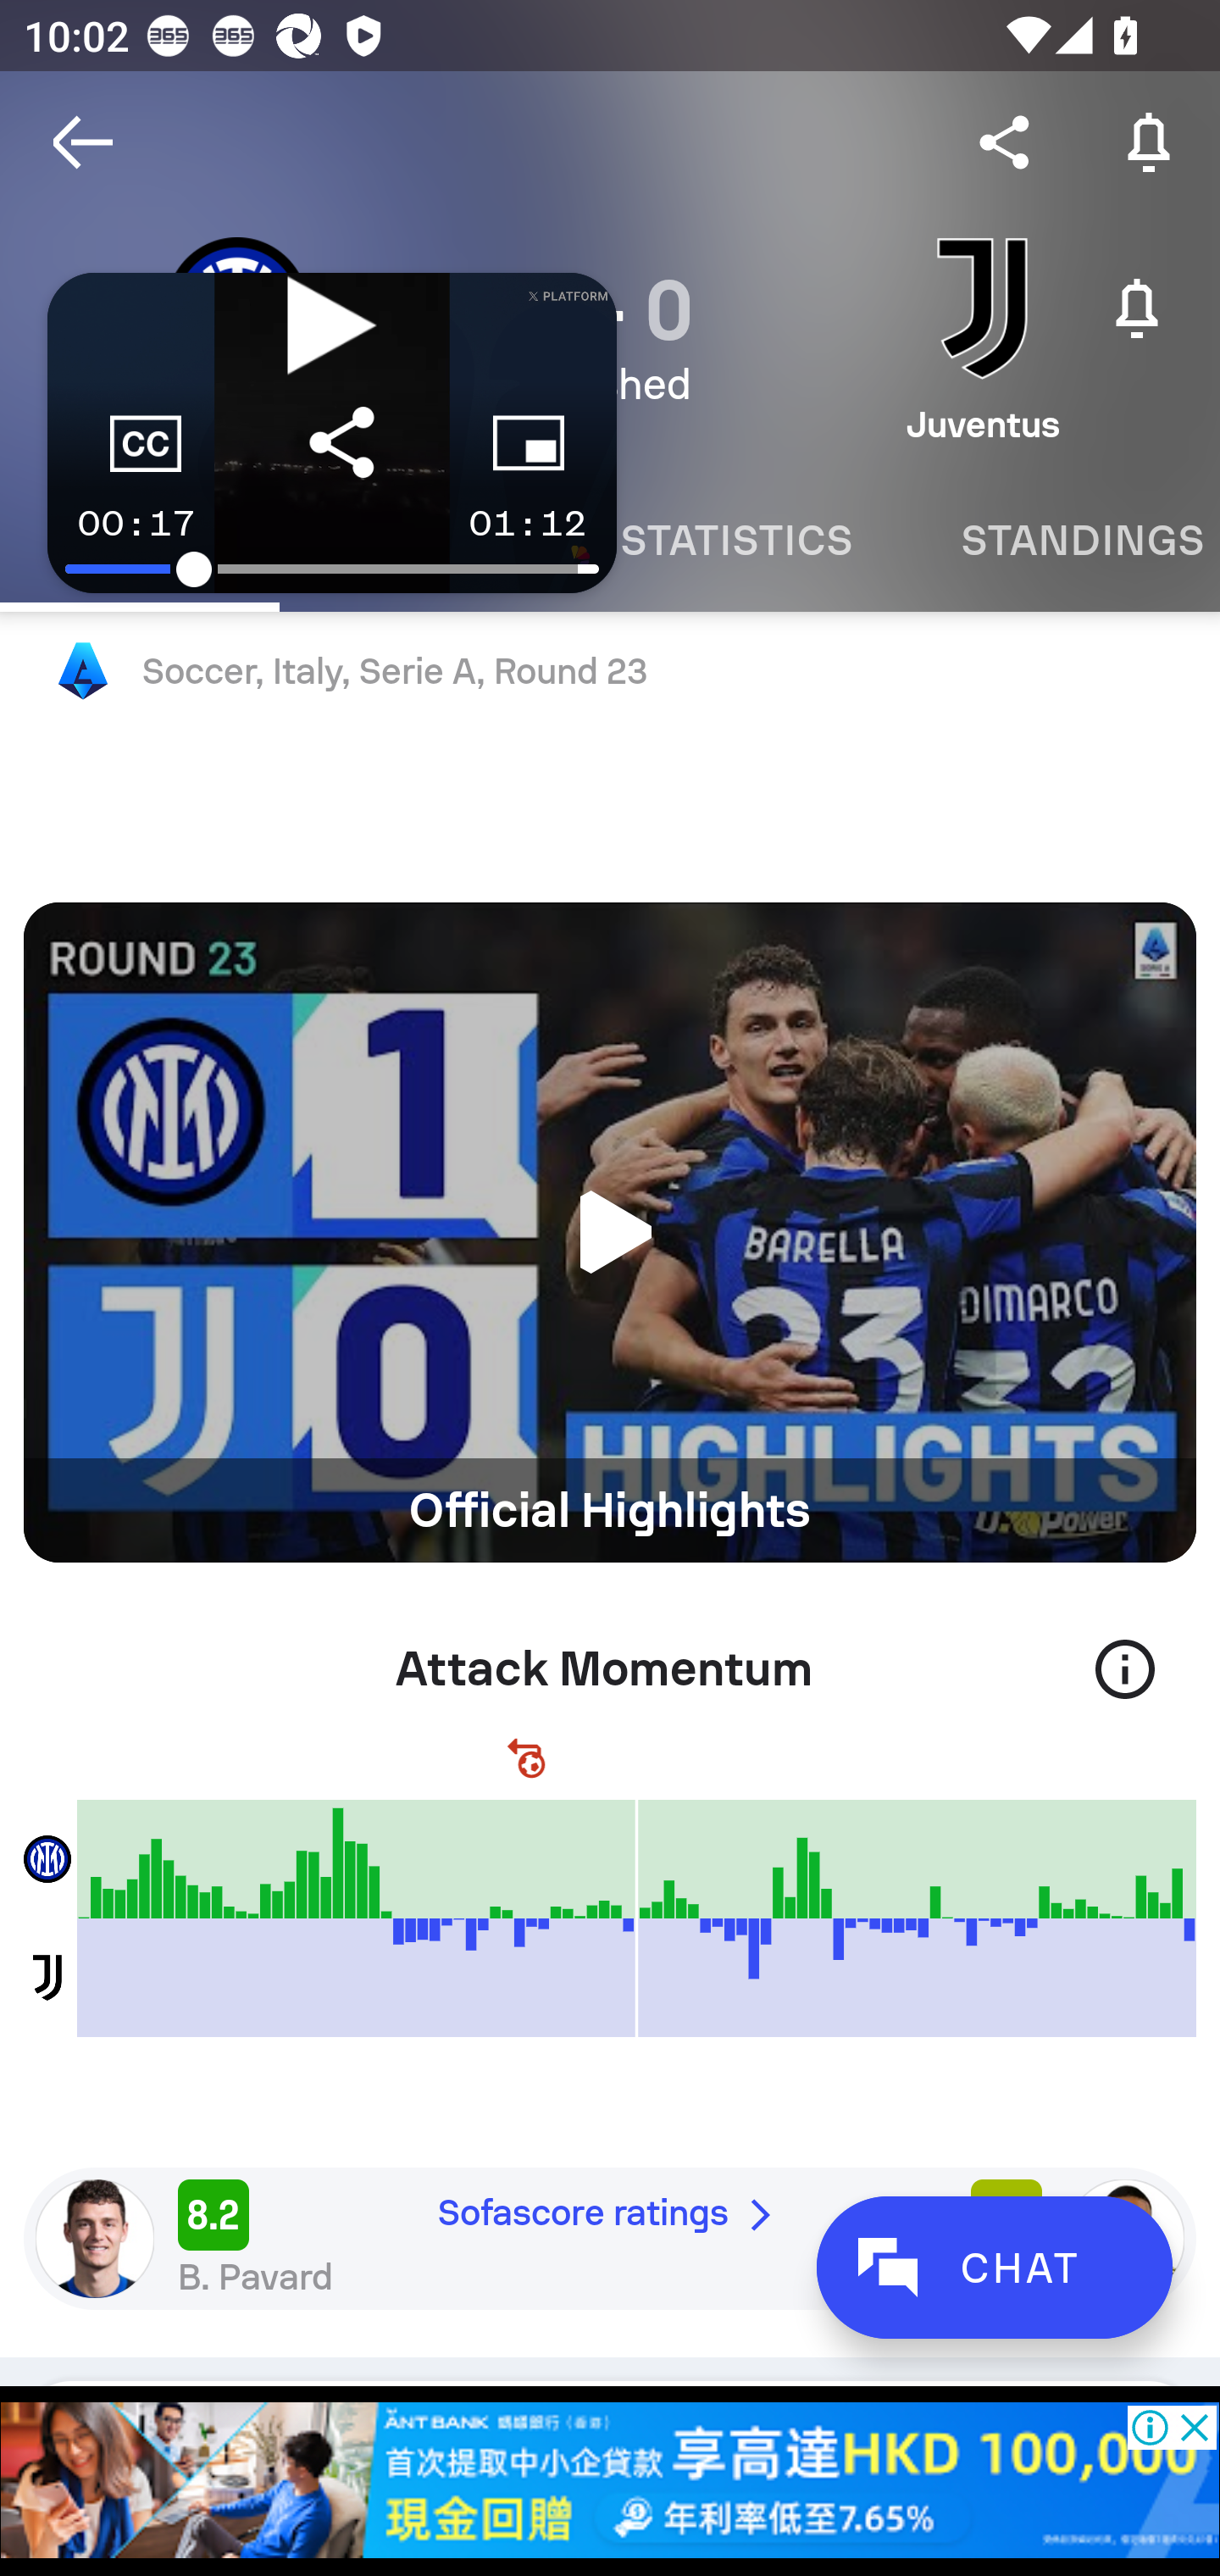 This screenshot has width=1220, height=2576. I want to click on CHAT, so click(994, 2268).